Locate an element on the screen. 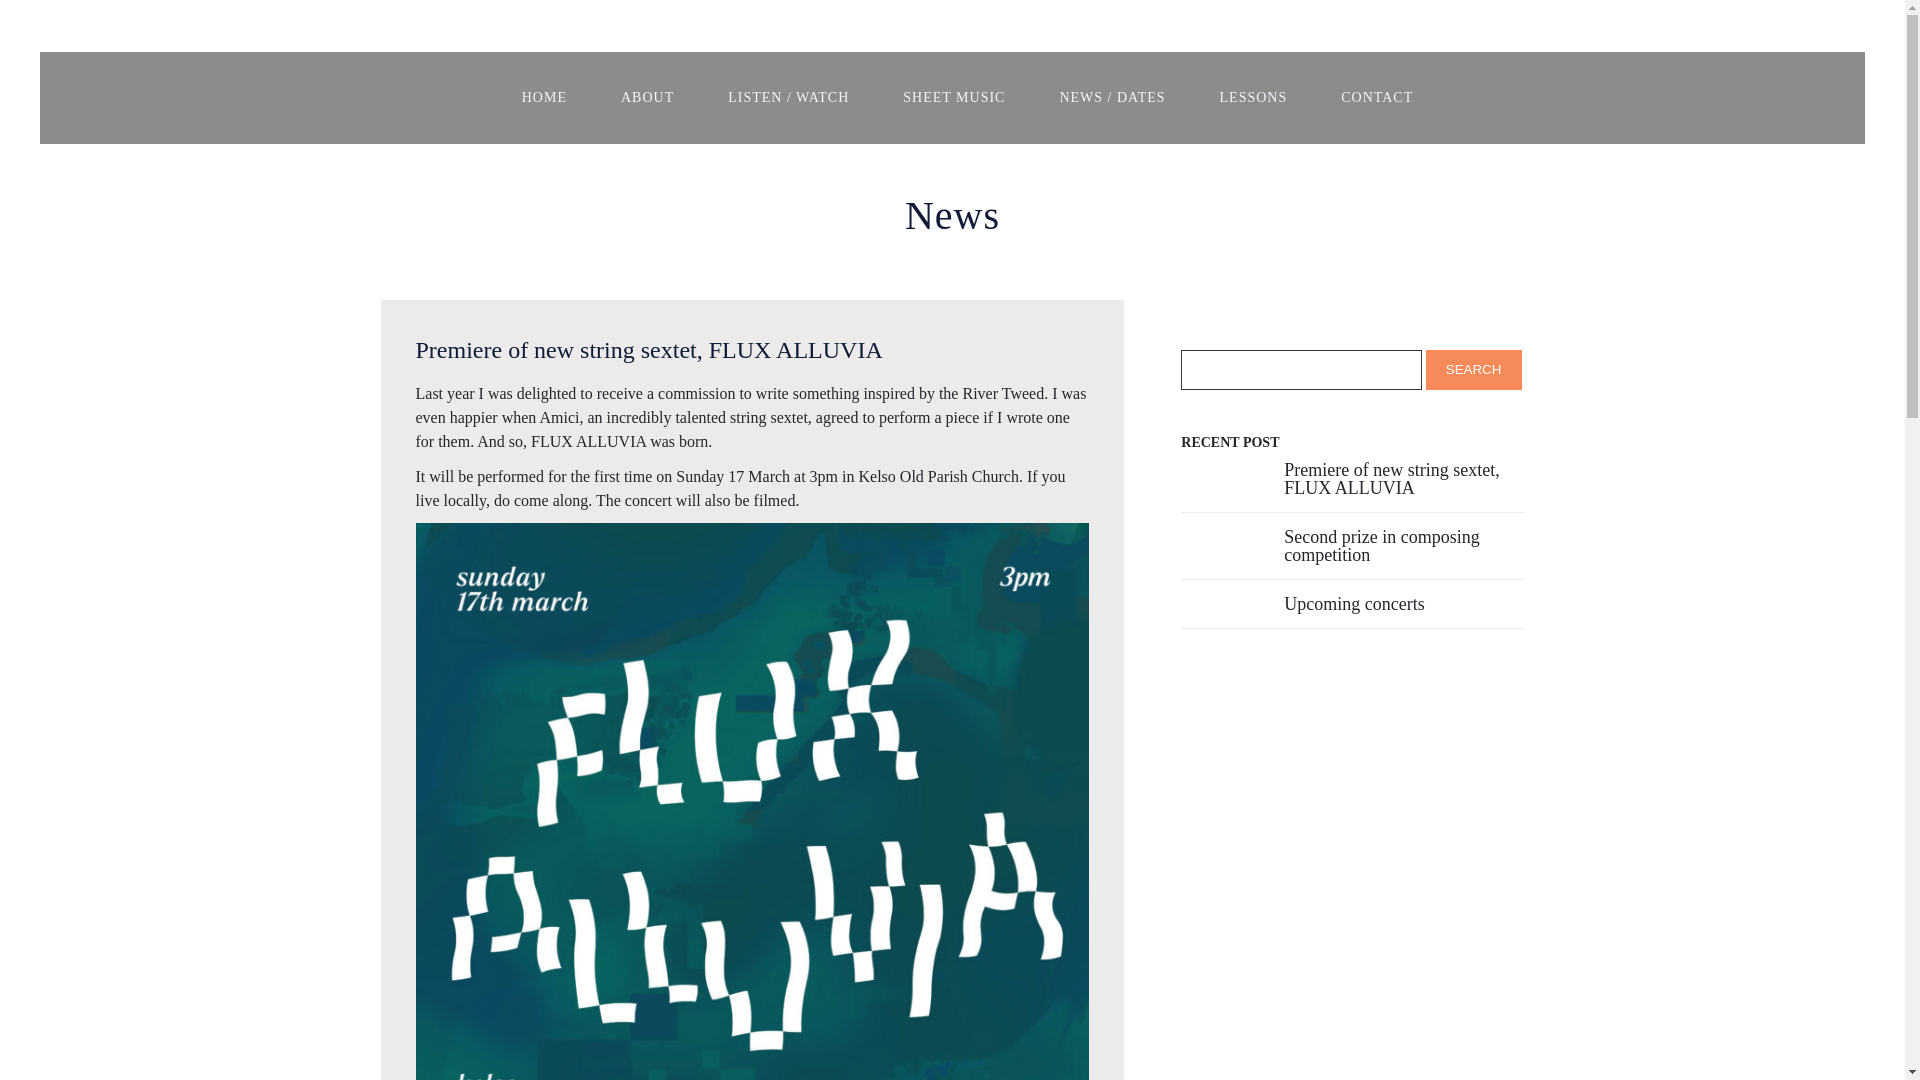 The image size is (1920, 1080). Search is located at coordinates (1474, 369).